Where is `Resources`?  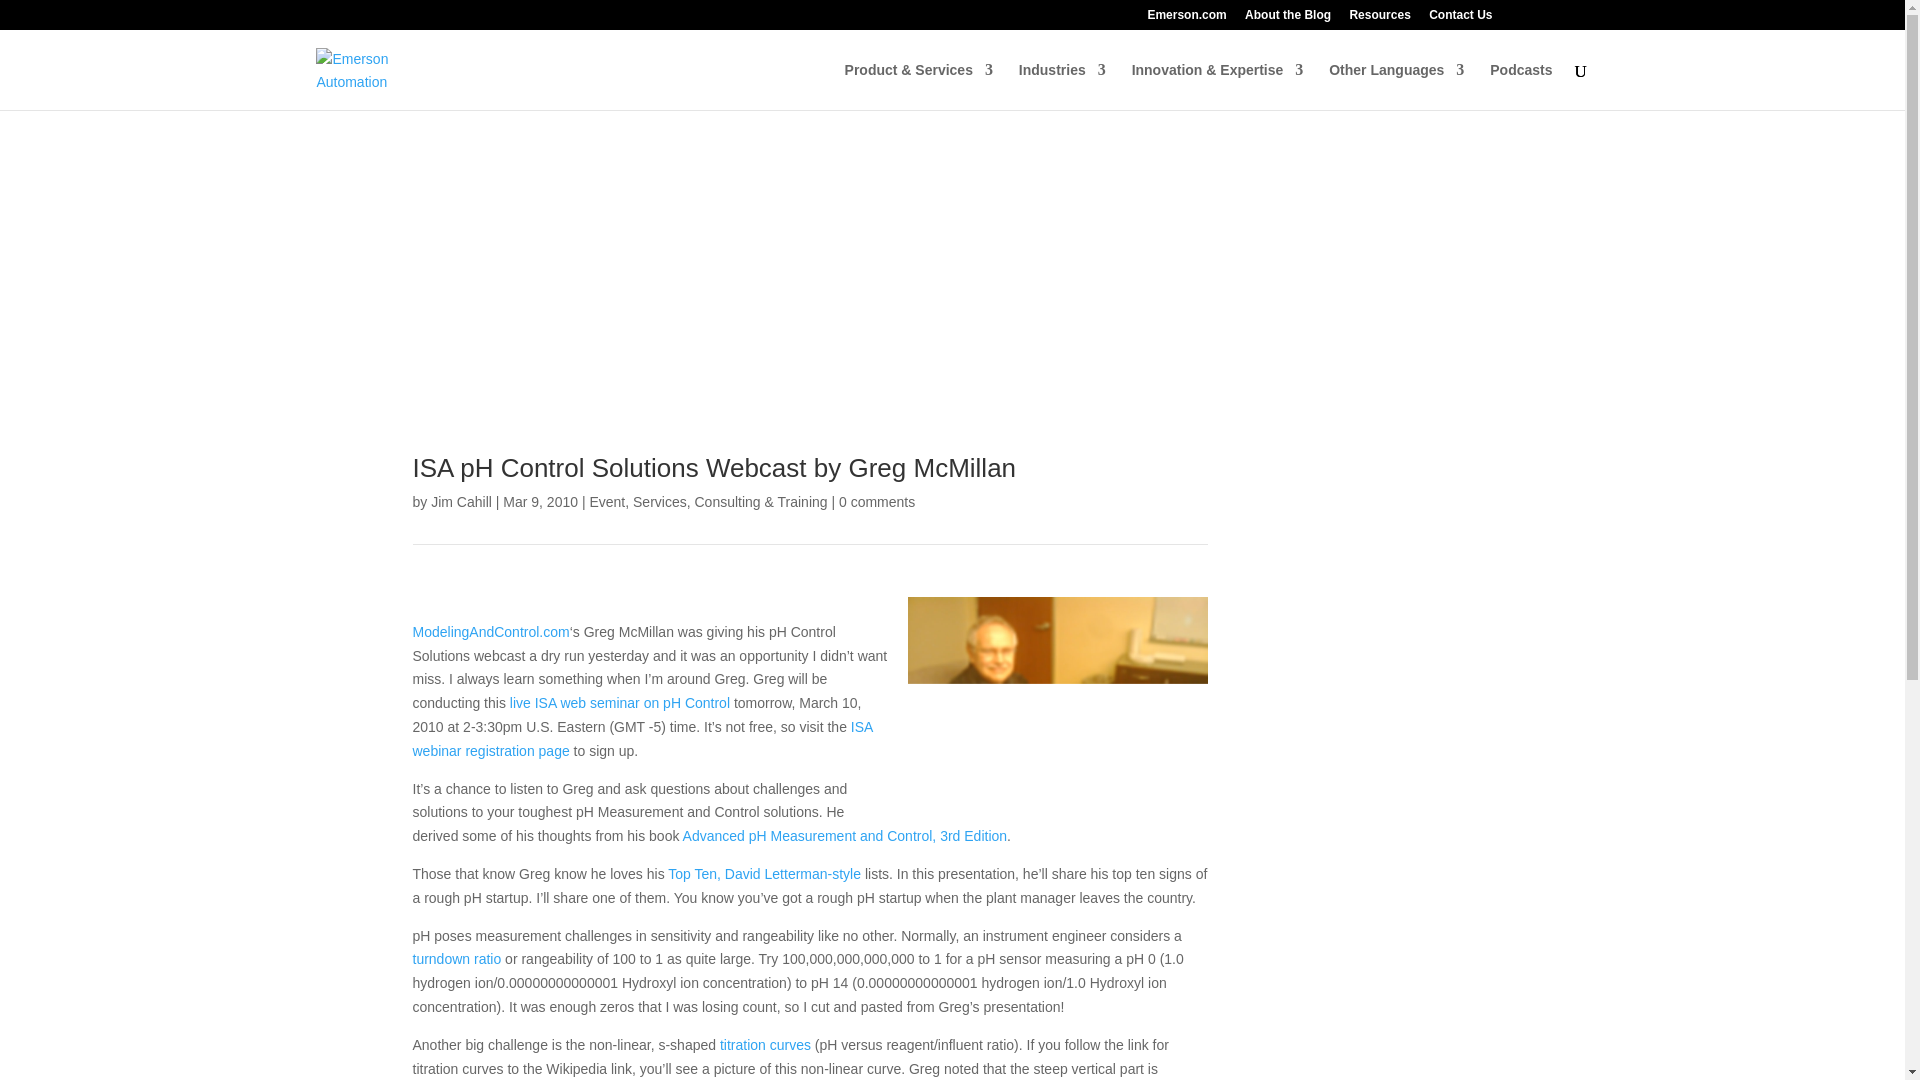
Resources is located at coordinates (1379, 19).